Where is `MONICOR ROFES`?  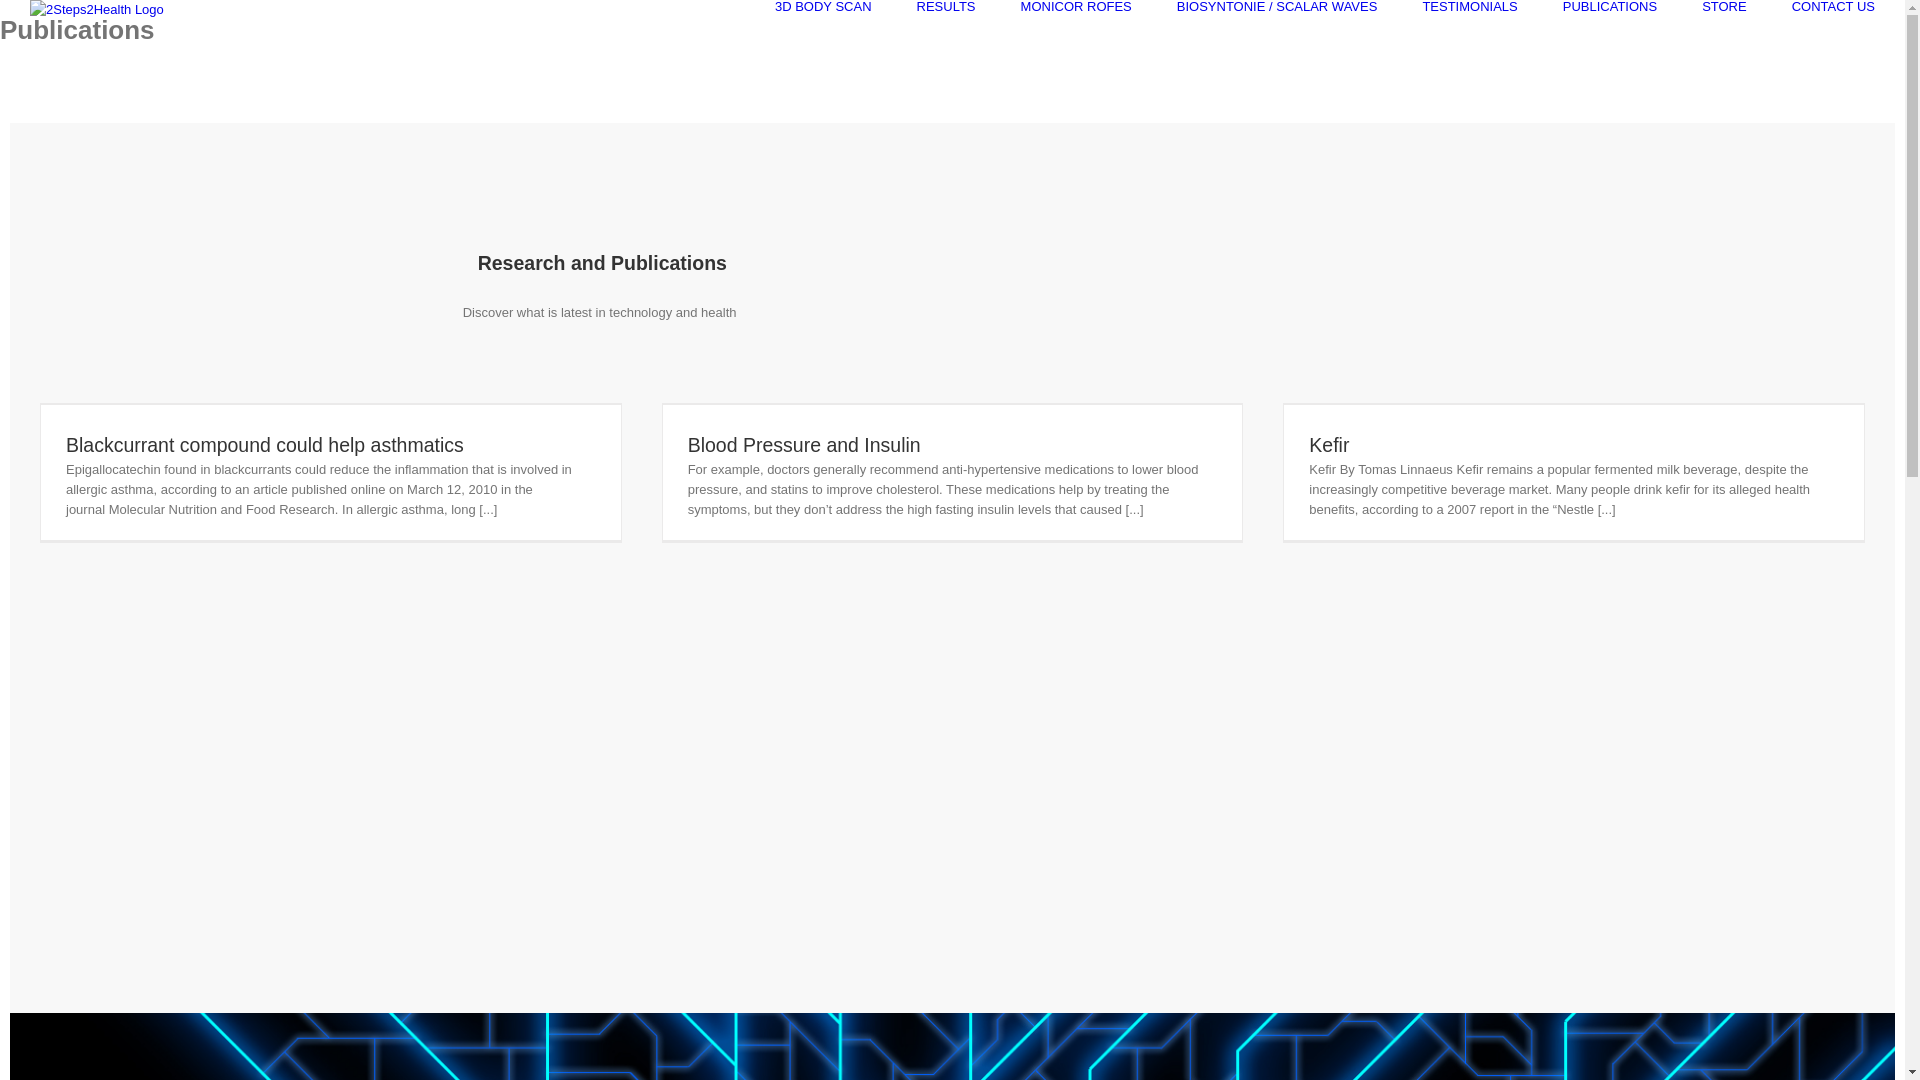
MONICOR ROFES is located at coordinates (1076, 6).